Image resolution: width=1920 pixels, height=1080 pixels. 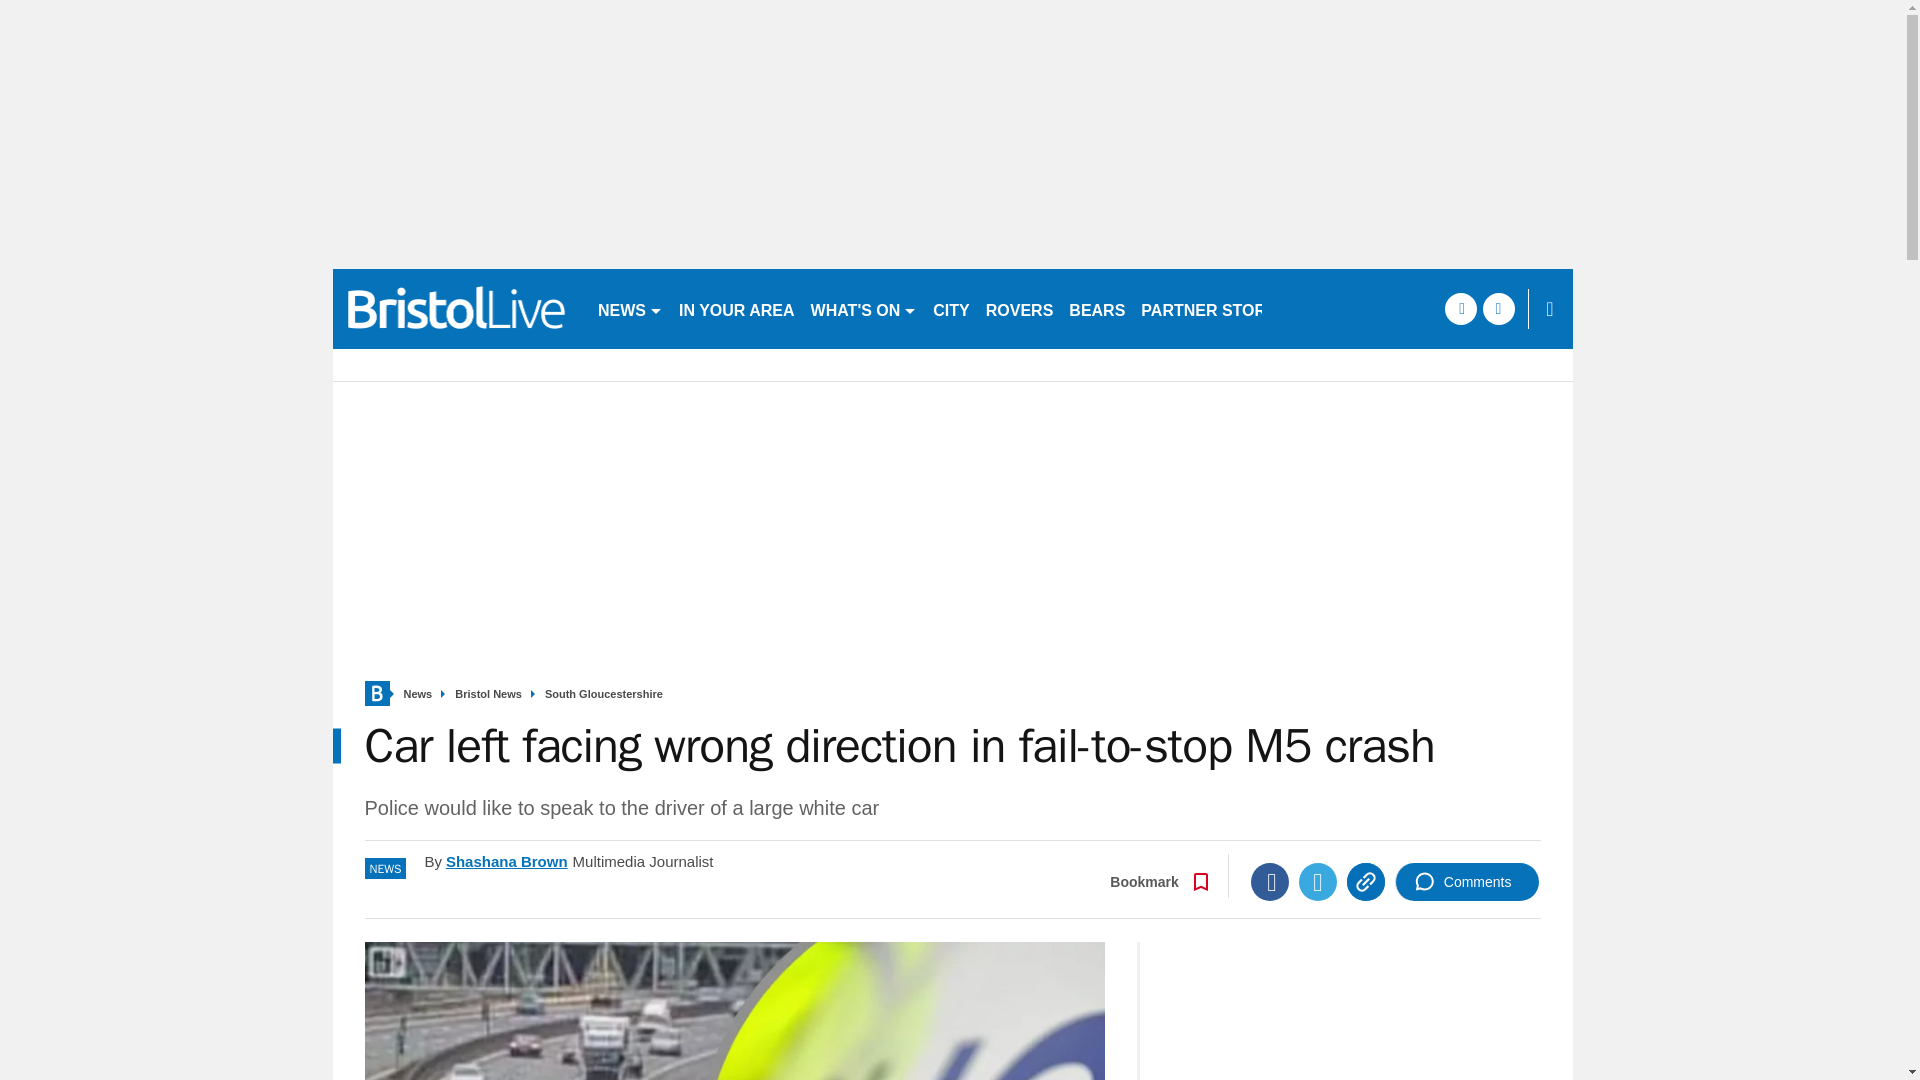 What do you see at coordinates (1467, 881) in the screenshot?
I see `Comments` at bounding box center [1467, 881].